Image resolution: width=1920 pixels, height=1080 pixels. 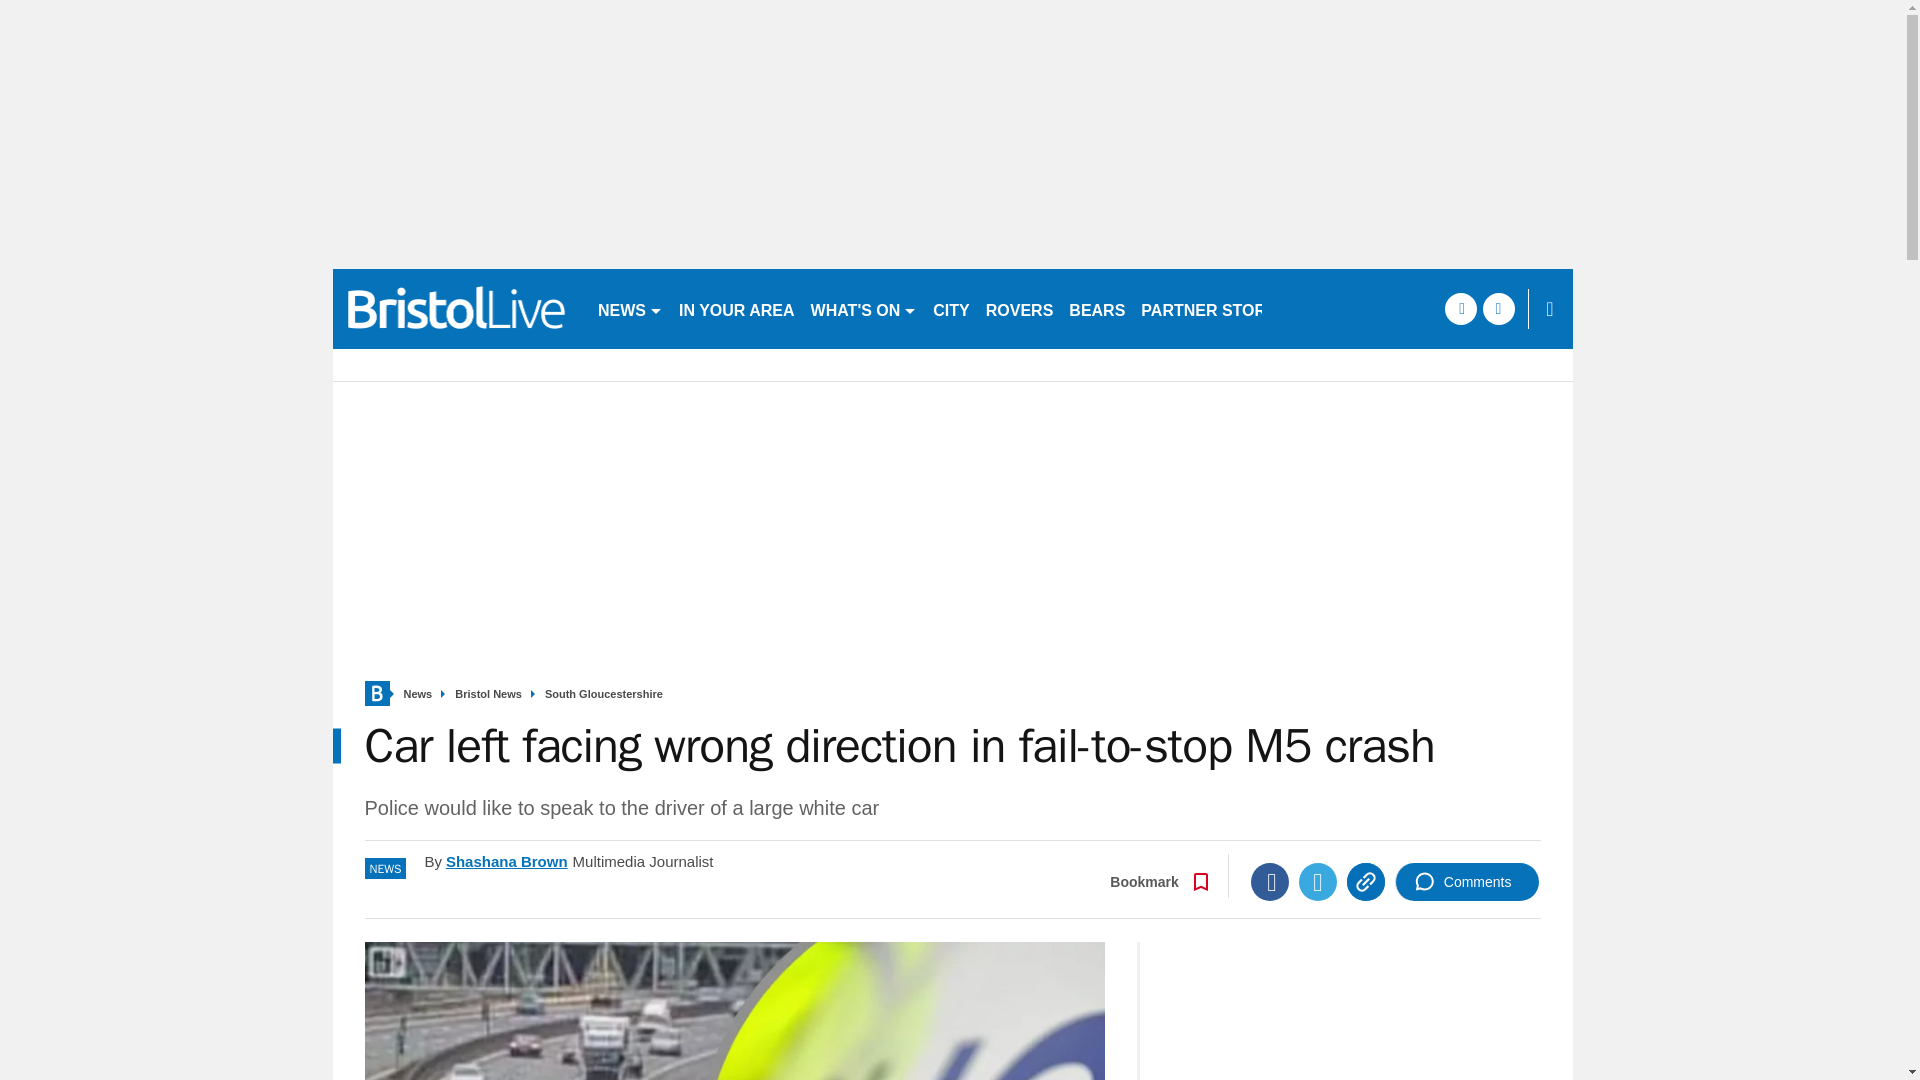 What do you see at coordinates (1467, 881) in the screenshot?
I see `Comments` at bounding box center [1467, 881].